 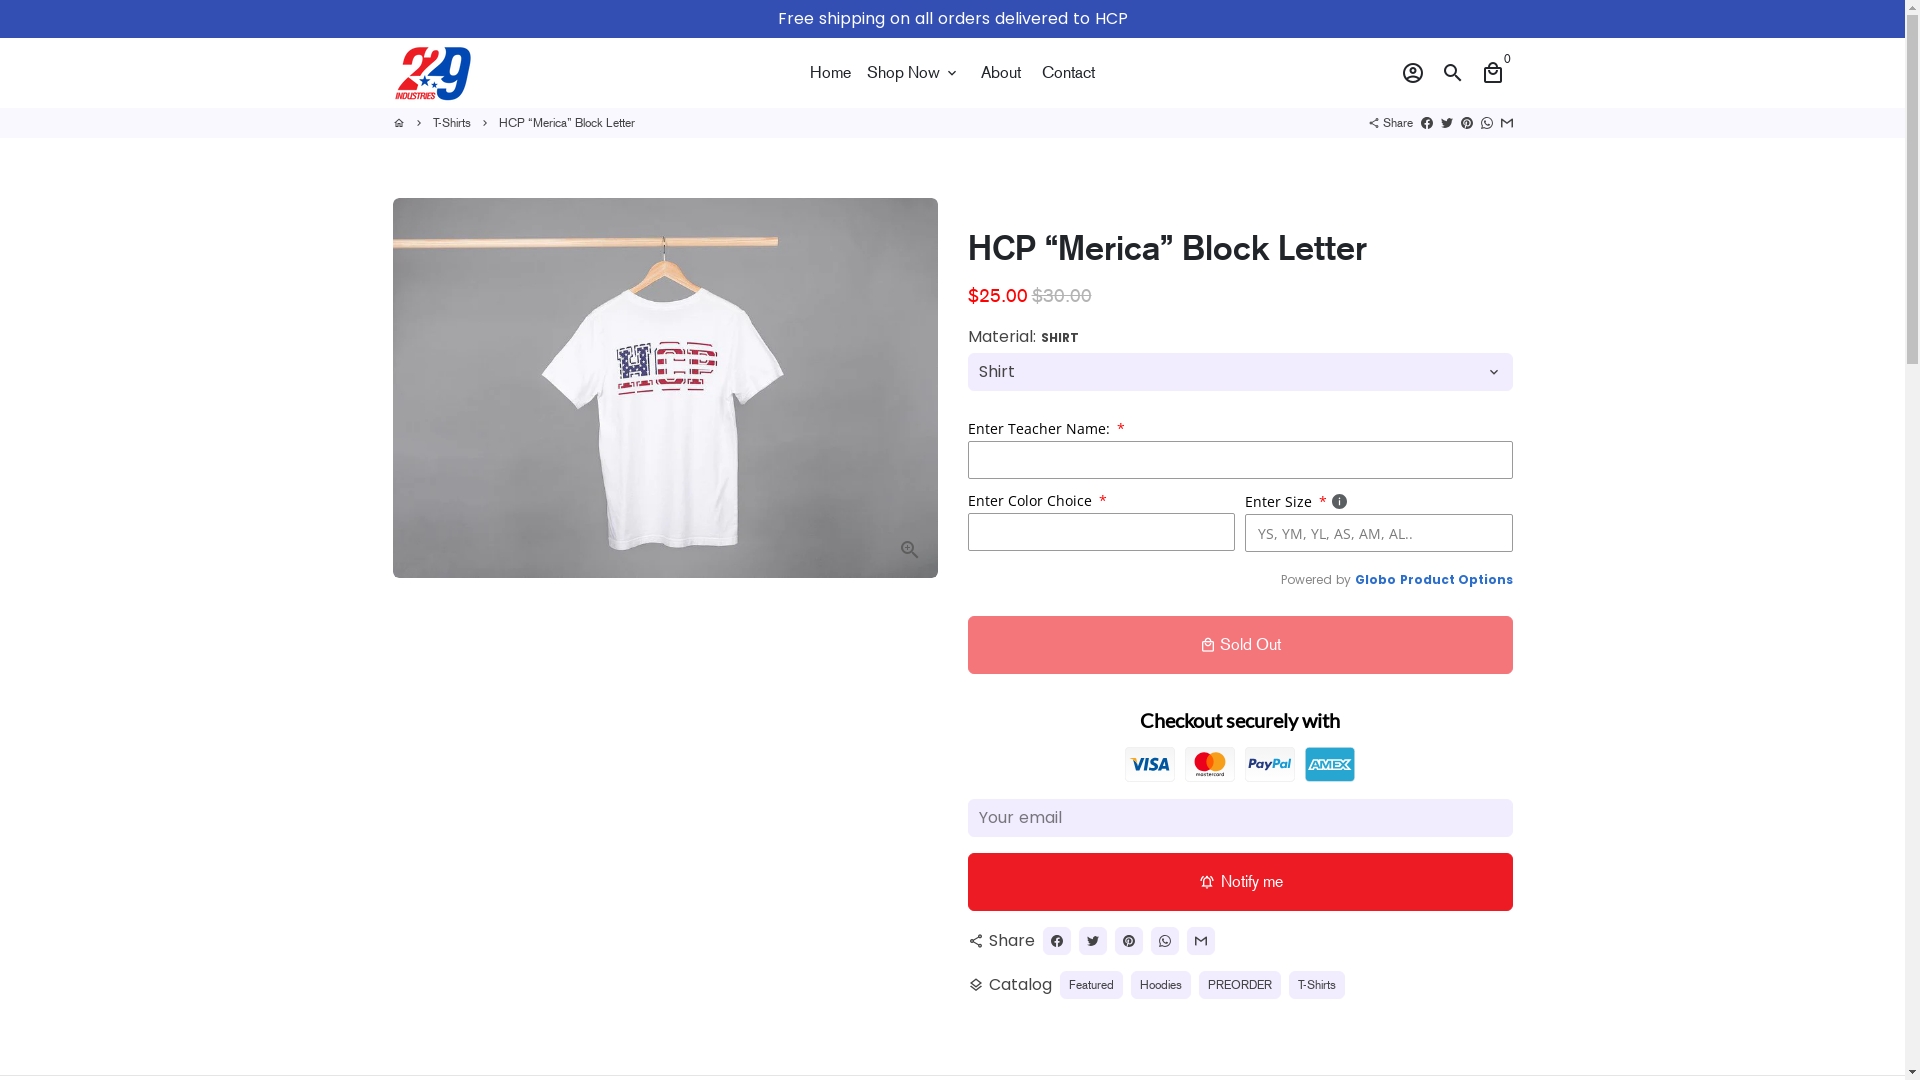 What do you see at coordinates (830, 72) in the screenshot?
I see `Home` at bounding box center [830, 72].